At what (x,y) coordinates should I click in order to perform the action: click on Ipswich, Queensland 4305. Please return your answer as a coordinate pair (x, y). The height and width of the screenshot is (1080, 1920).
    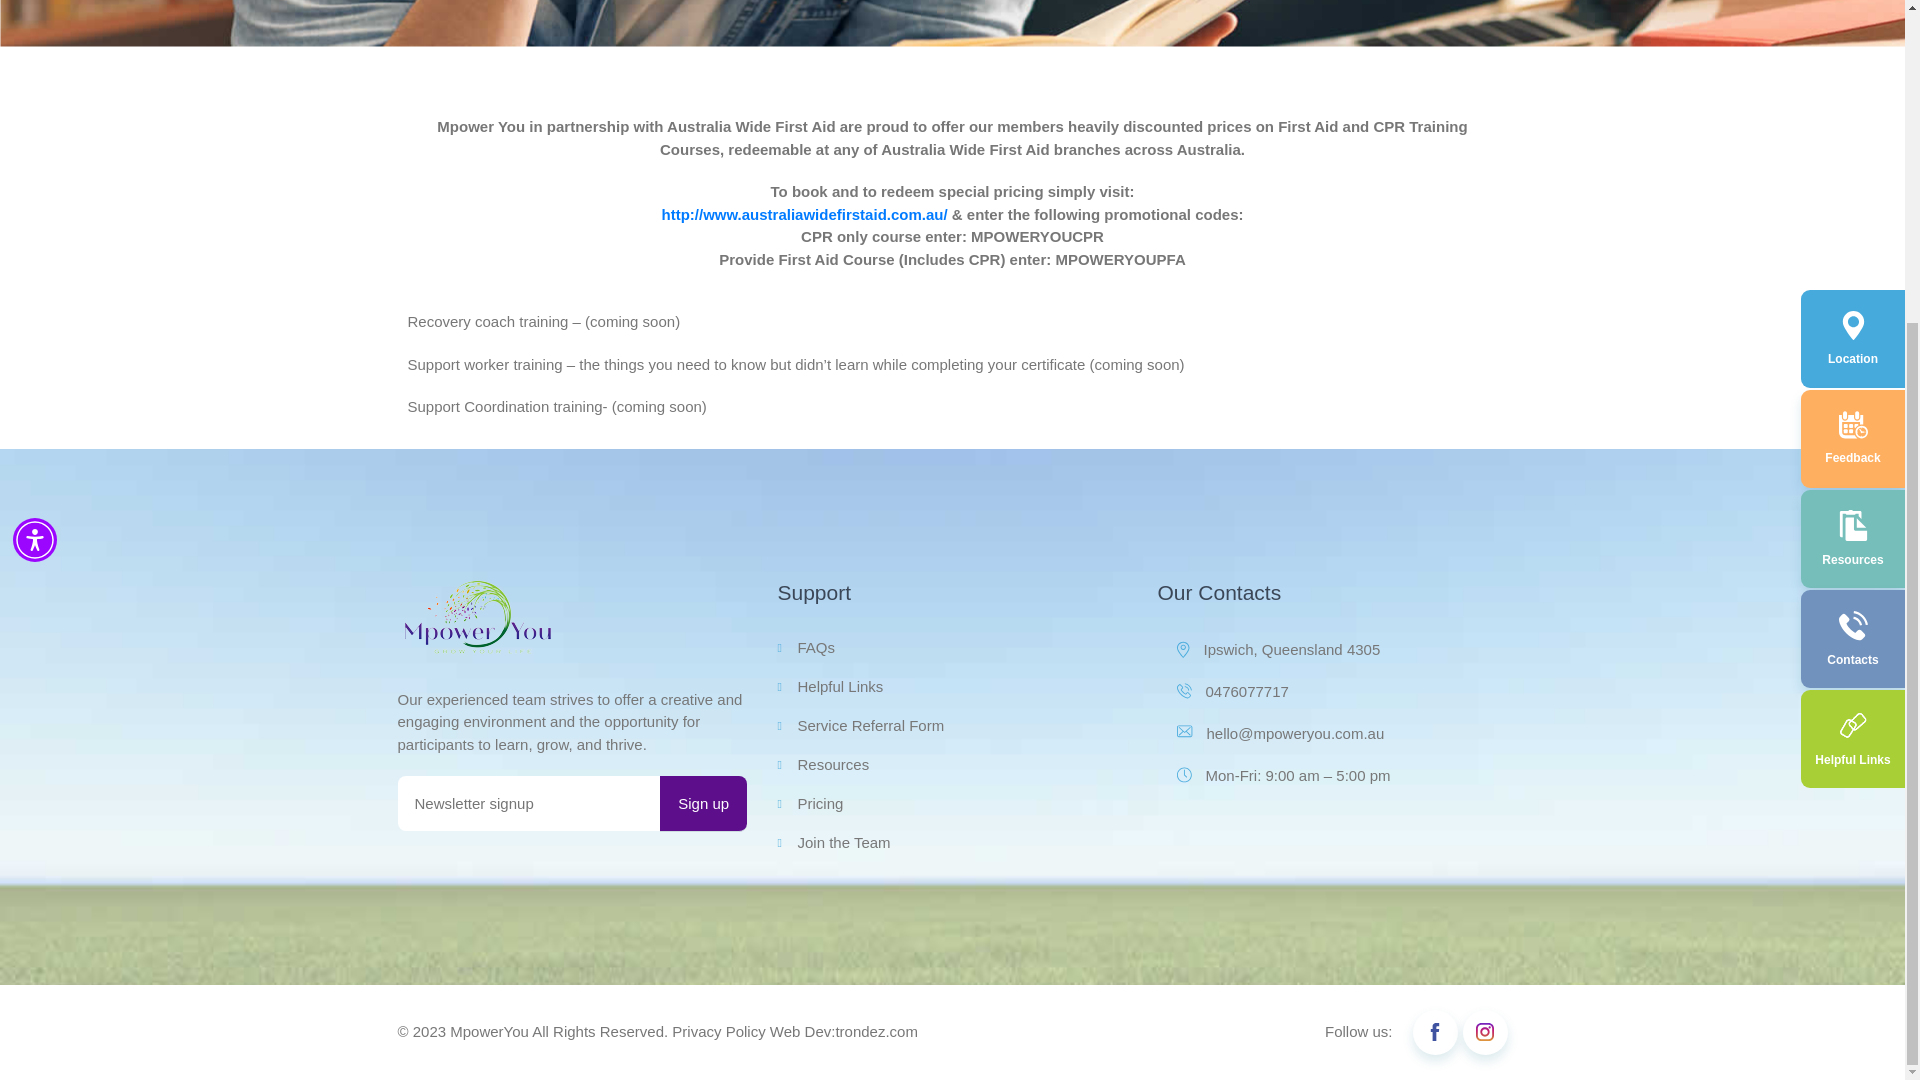
    Looking at the image, I should click on (1342, 650).